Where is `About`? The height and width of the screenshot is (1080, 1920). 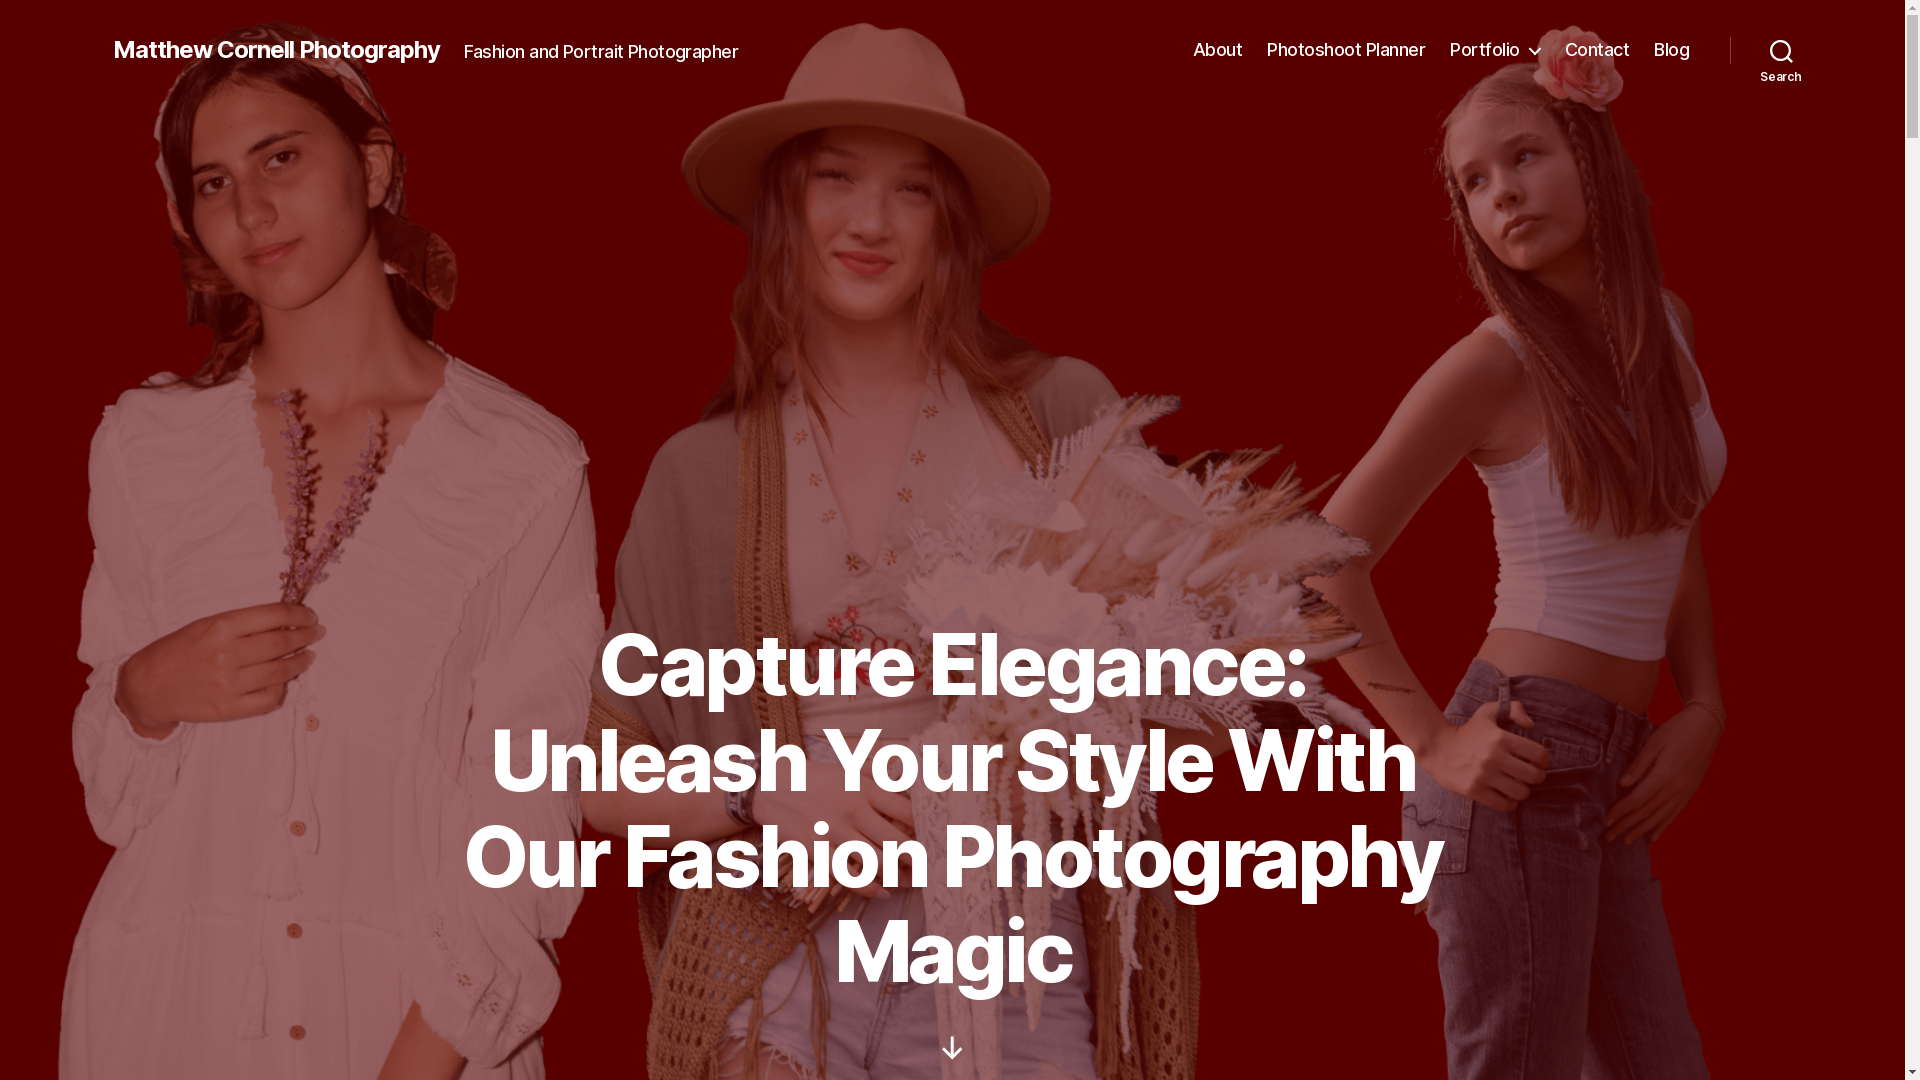 About is located at coordinates (1218, 50).